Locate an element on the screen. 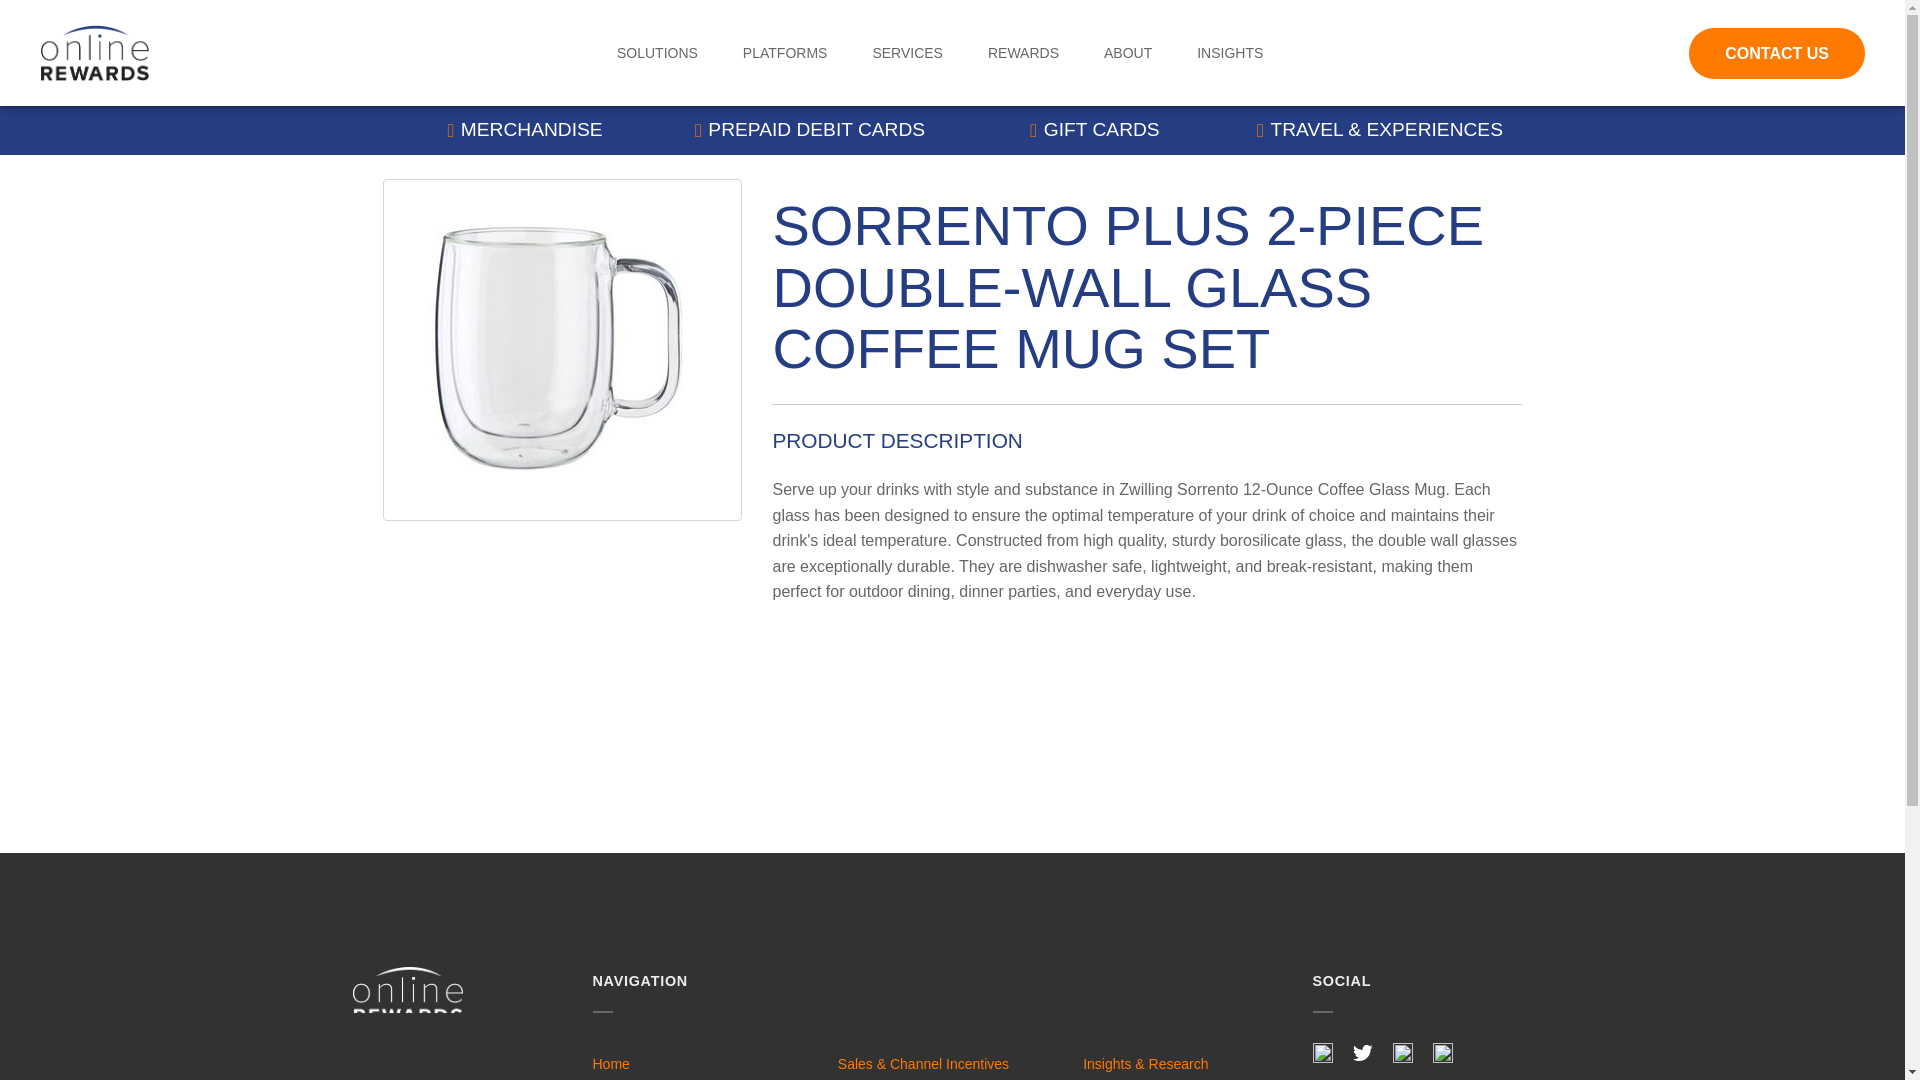 The height and width of the screenshot is (1080, 1920). PLATFORMS is located at coordinates (785, 53).